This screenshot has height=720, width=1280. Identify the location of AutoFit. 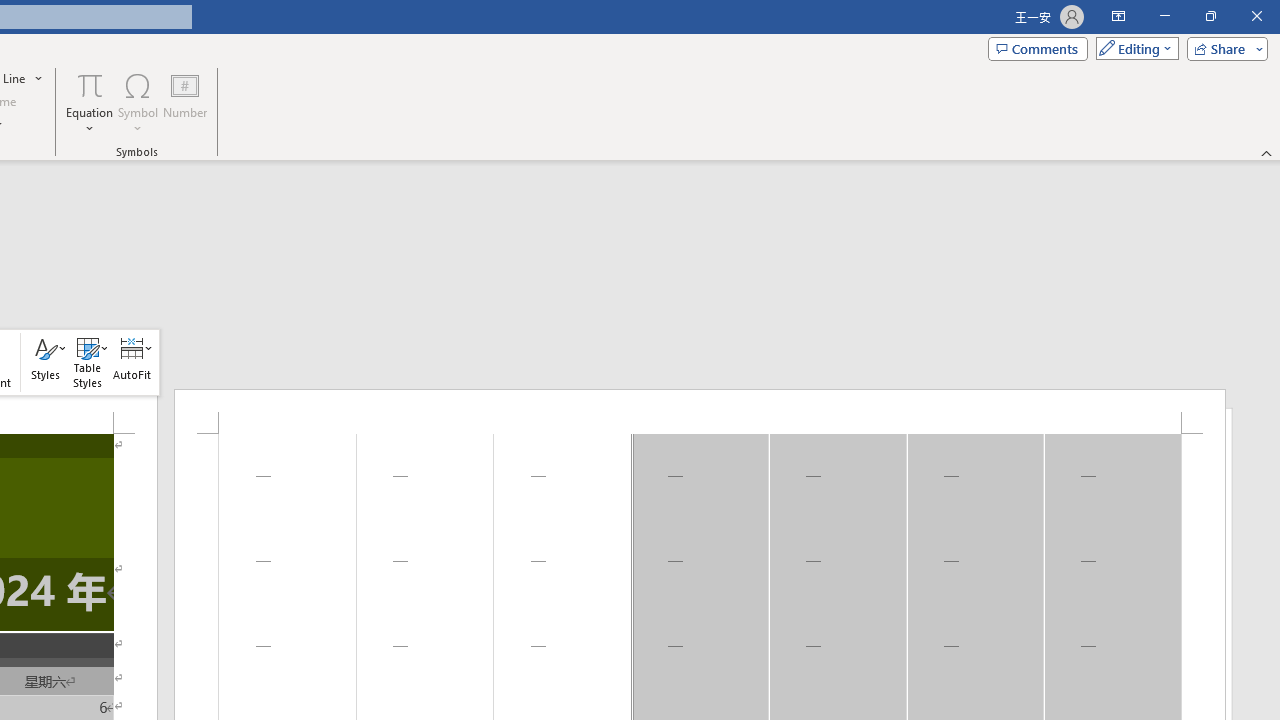
(132, 362).